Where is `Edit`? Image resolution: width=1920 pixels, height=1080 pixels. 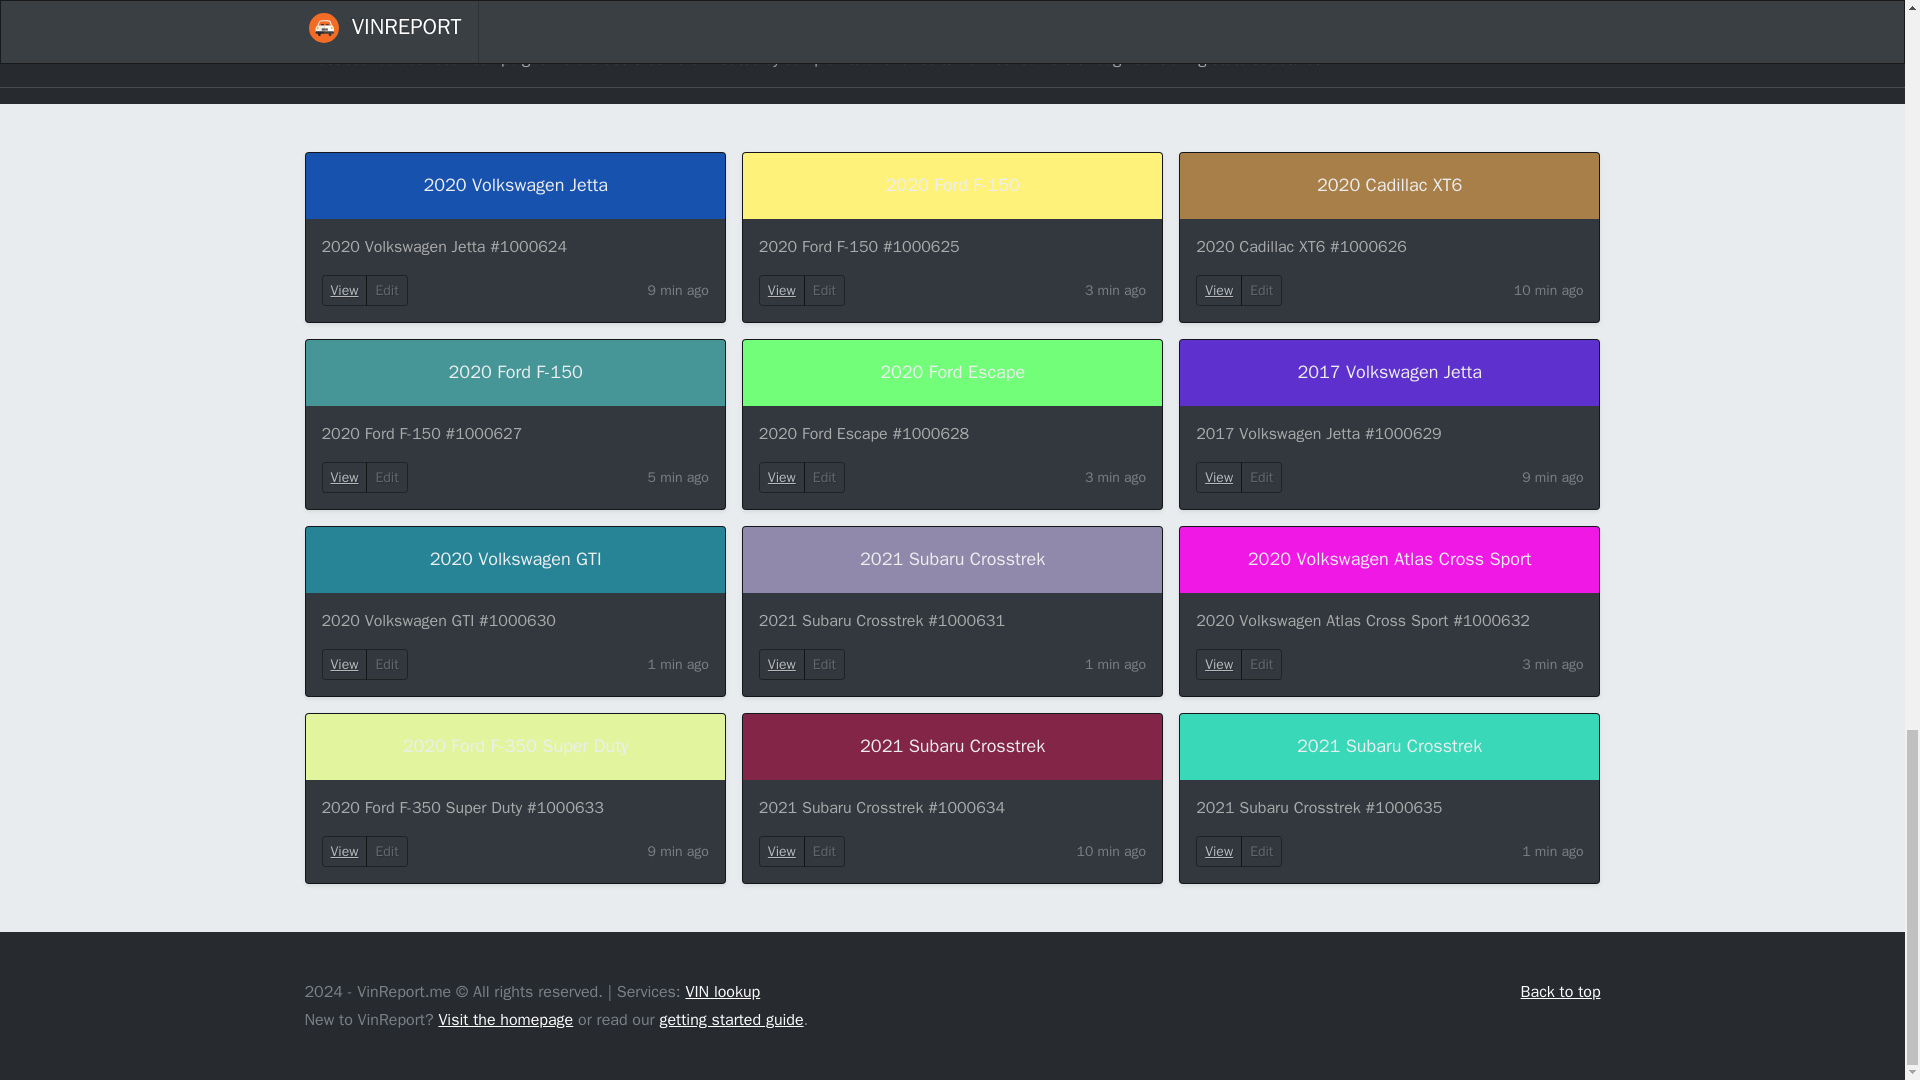
Edit is located at coordinates (1261, 477).